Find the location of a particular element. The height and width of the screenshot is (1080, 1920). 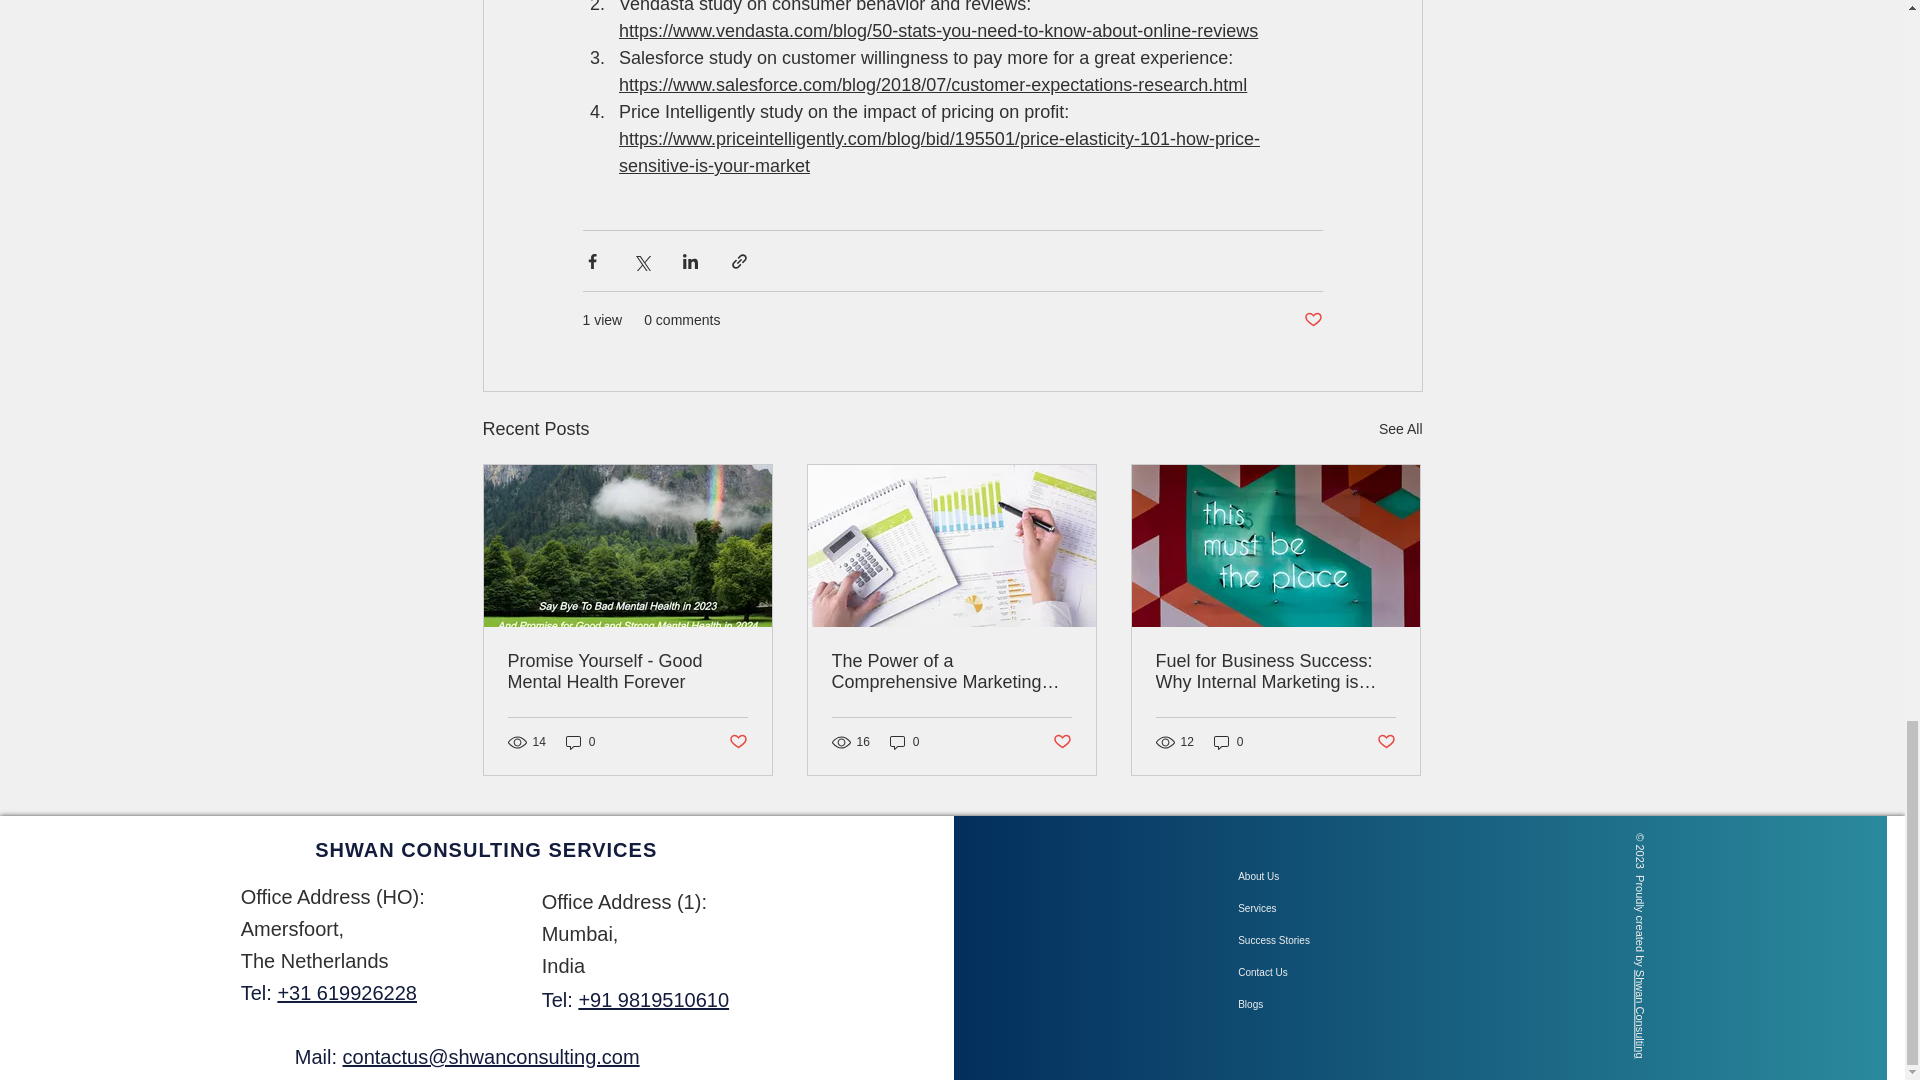

Fuel for Business Success: Why Internal Marketing is Crucial is located at coordinates (1275, 672).